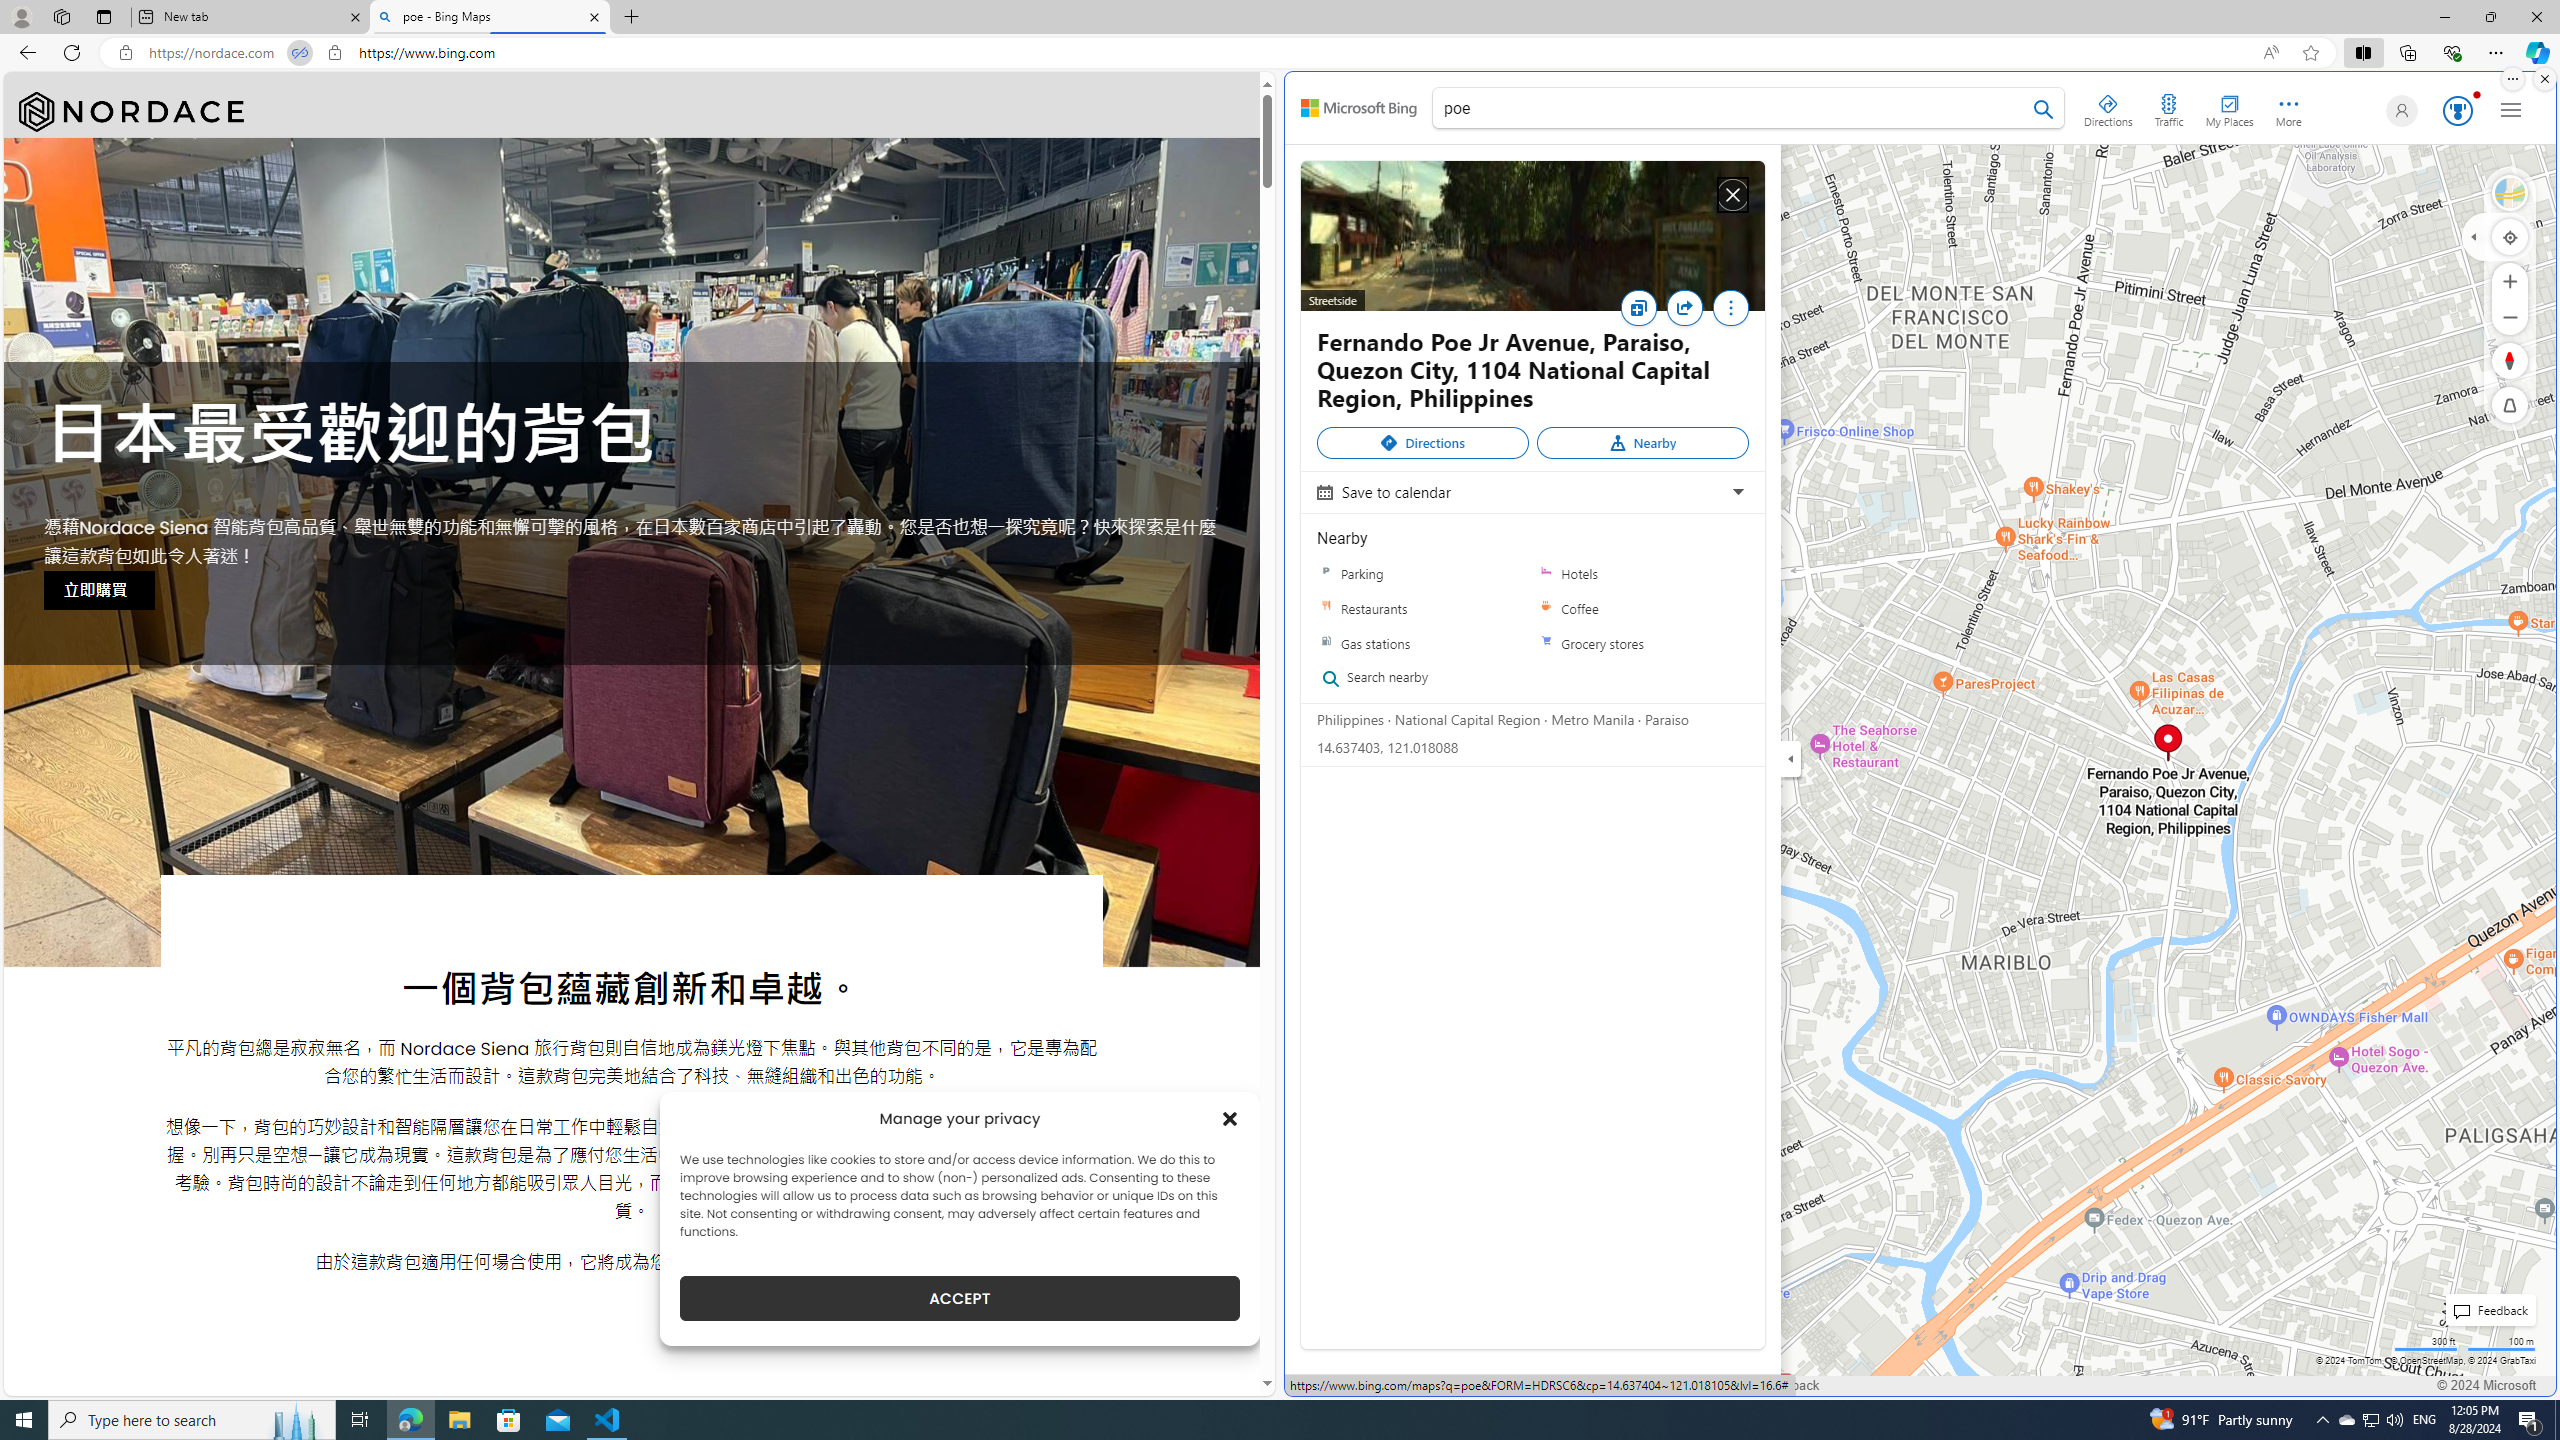  I want to click on Philippines, so click(1350, 718).